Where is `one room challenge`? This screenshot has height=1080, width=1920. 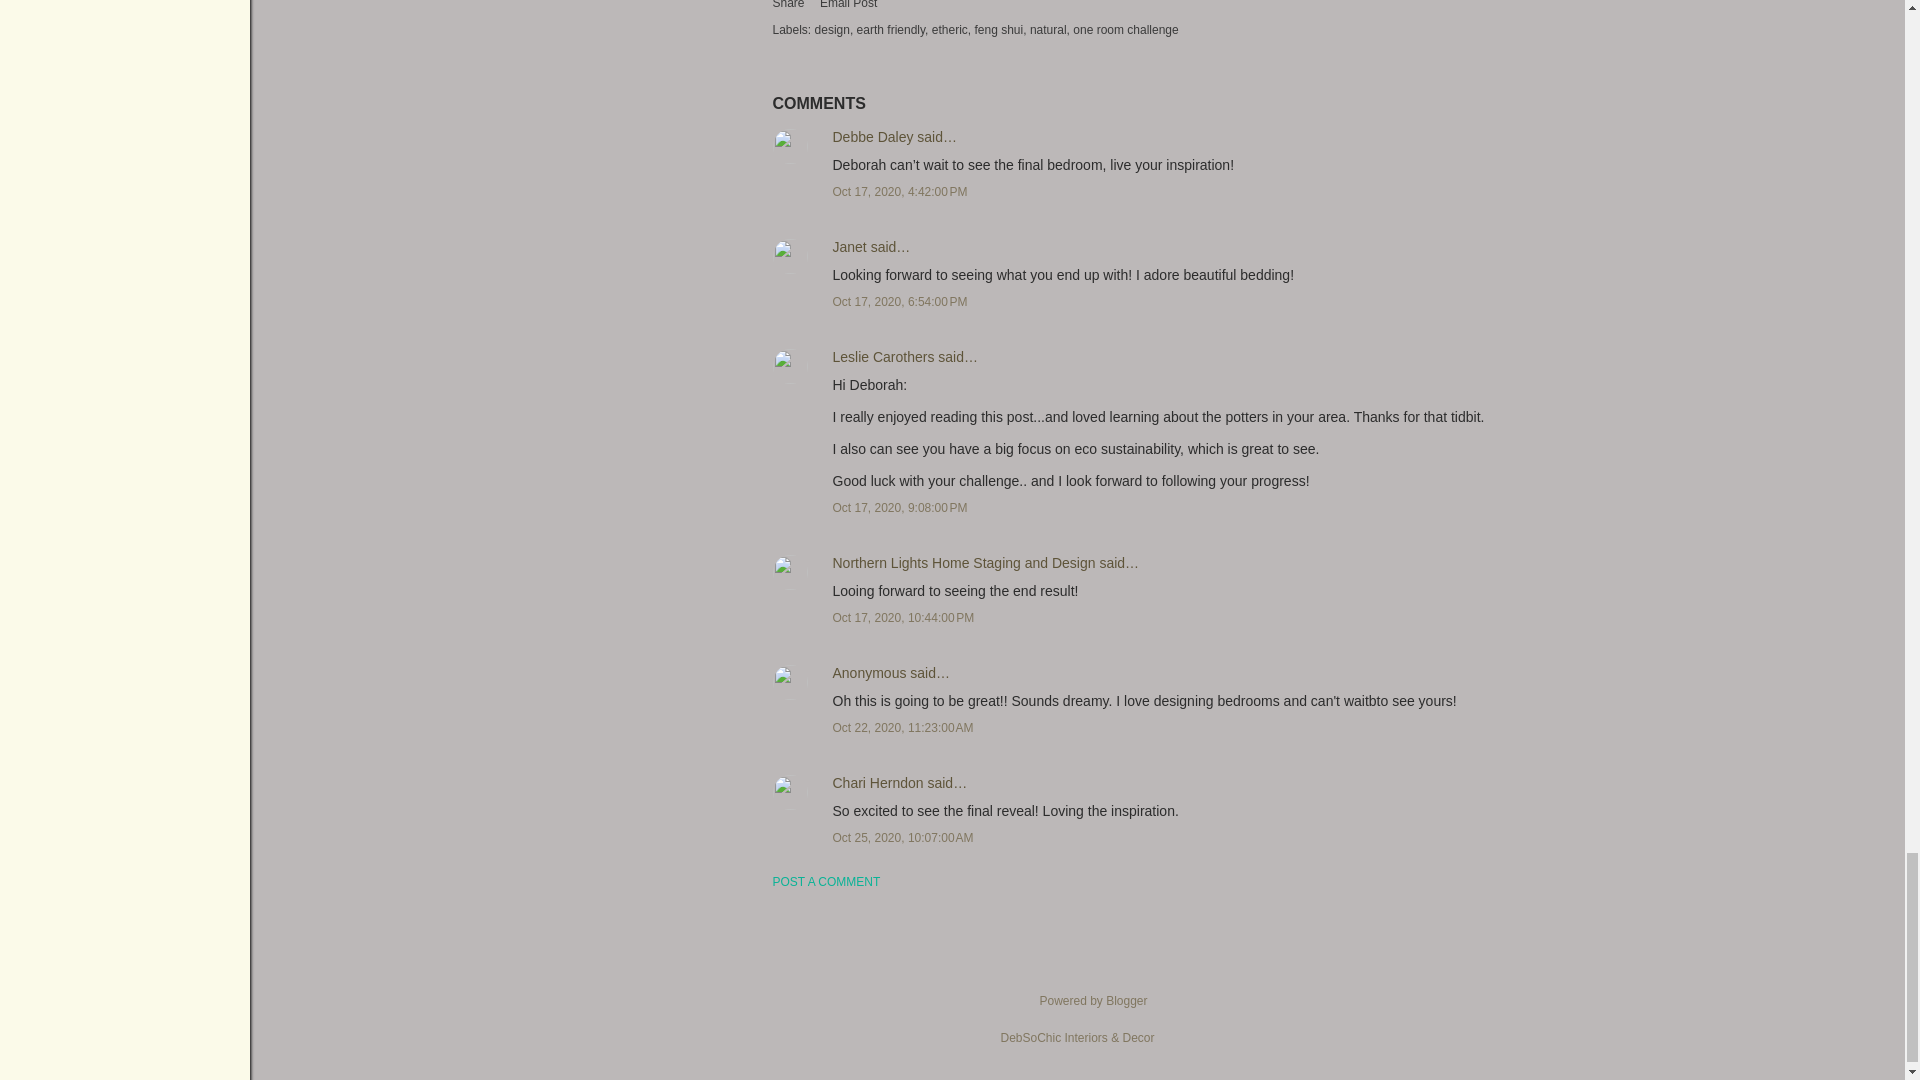
one room challenge is located at coordinates (1126, 29).